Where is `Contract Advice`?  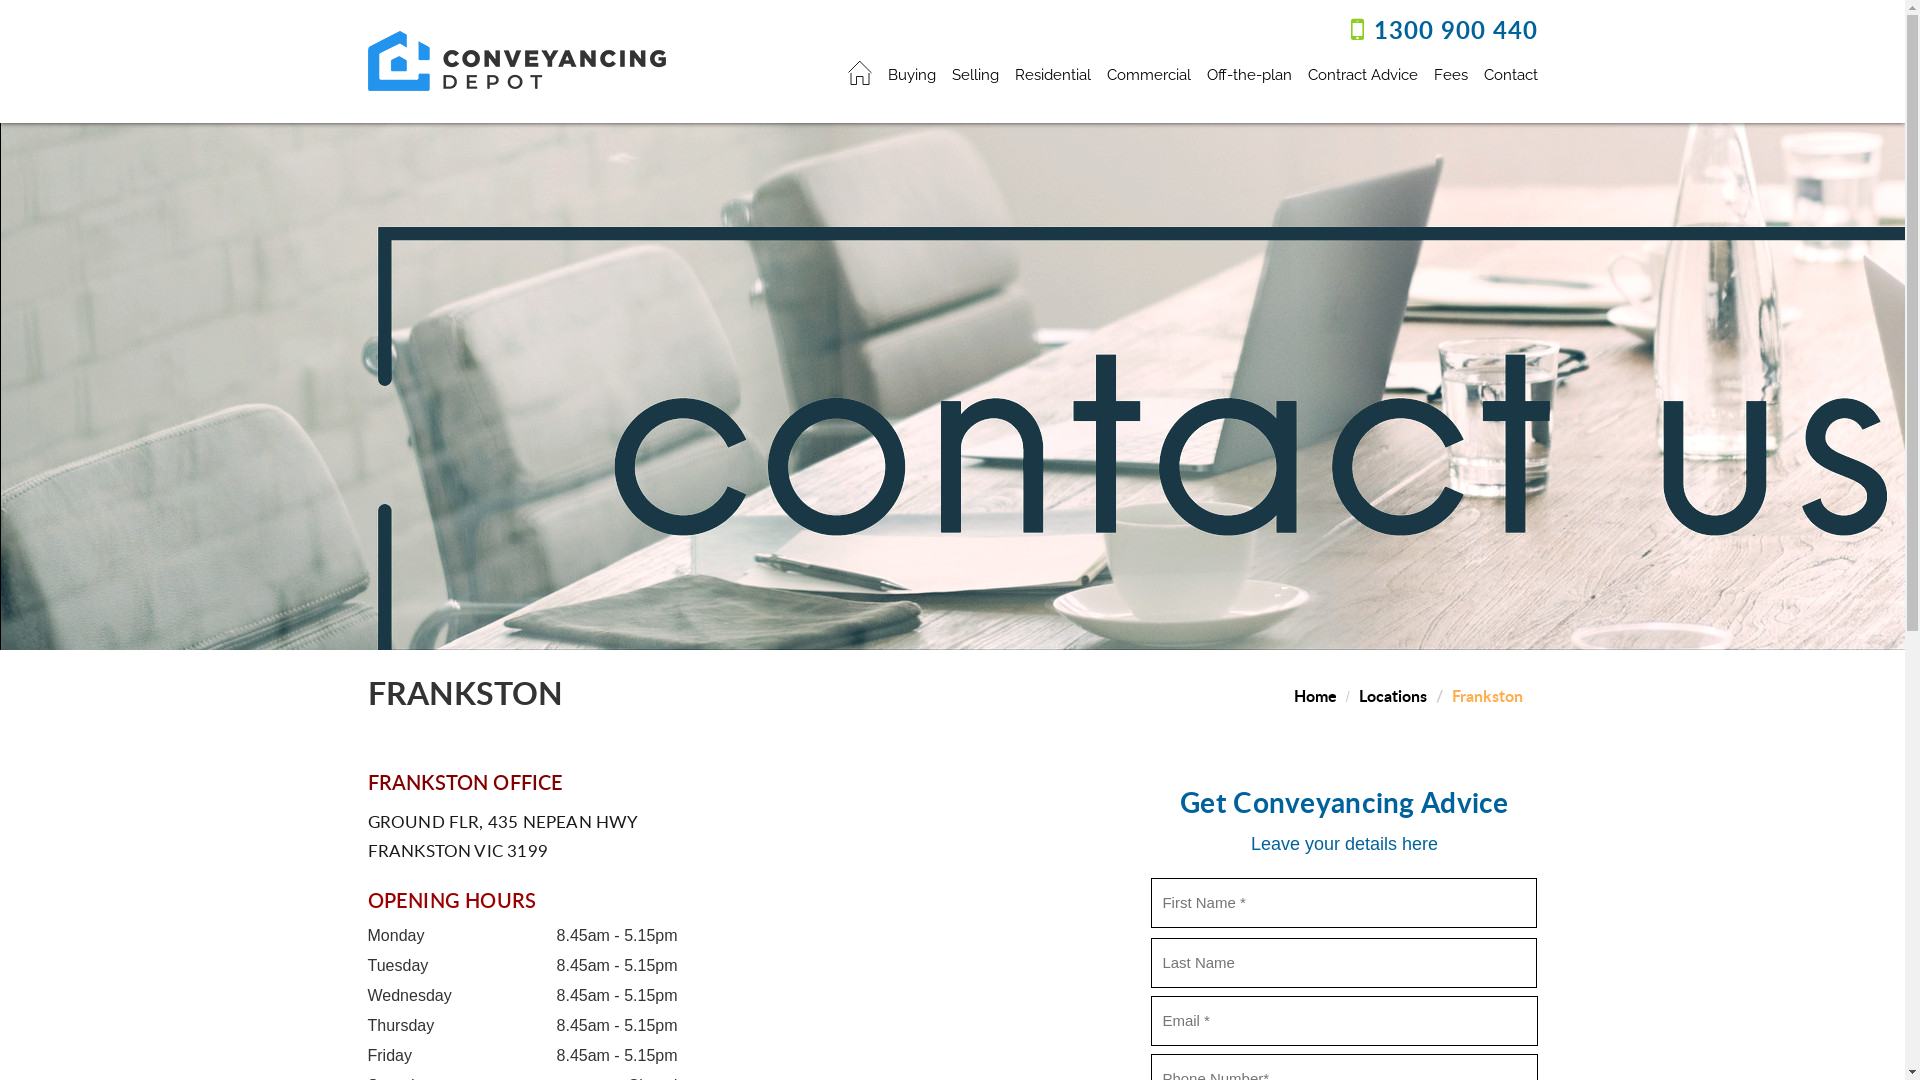
Contract Advice is located at coordinates (1363, 72).